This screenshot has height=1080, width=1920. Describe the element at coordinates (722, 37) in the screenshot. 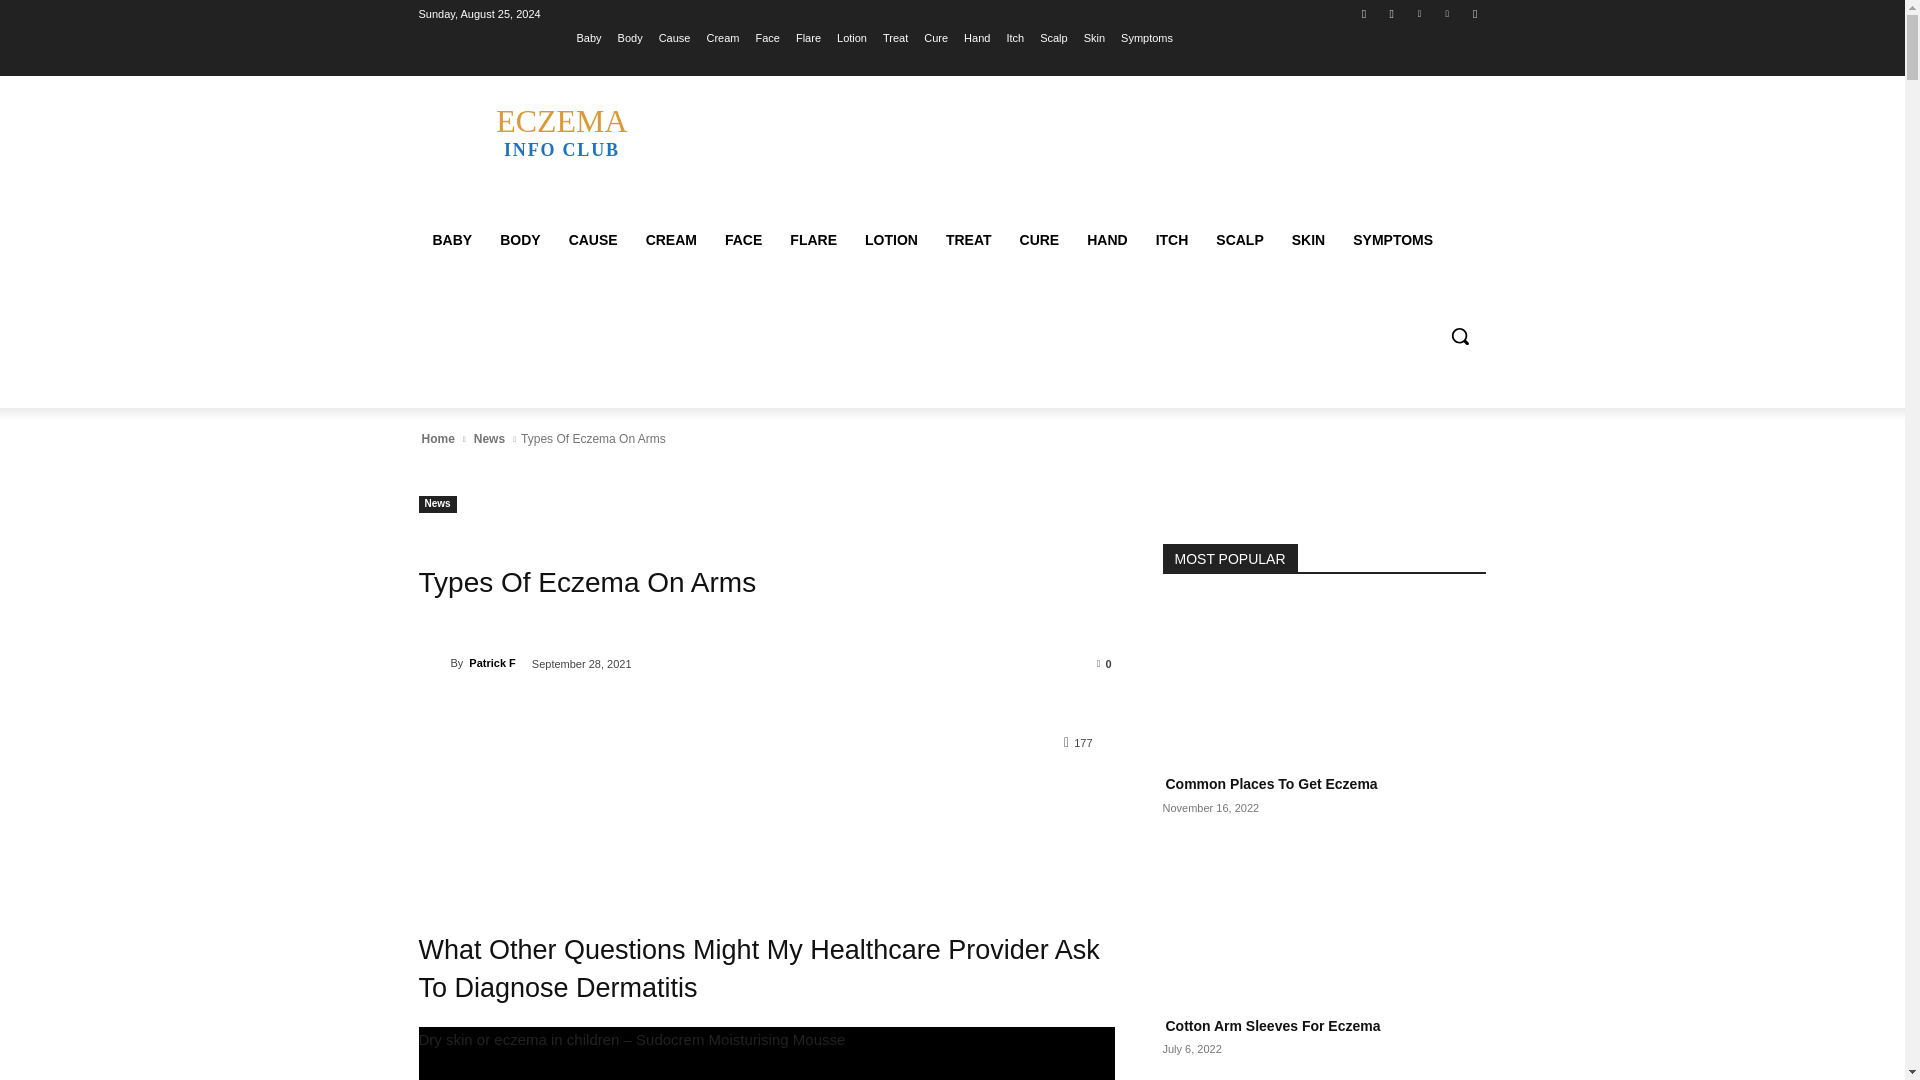

I see `Cream` at that location.